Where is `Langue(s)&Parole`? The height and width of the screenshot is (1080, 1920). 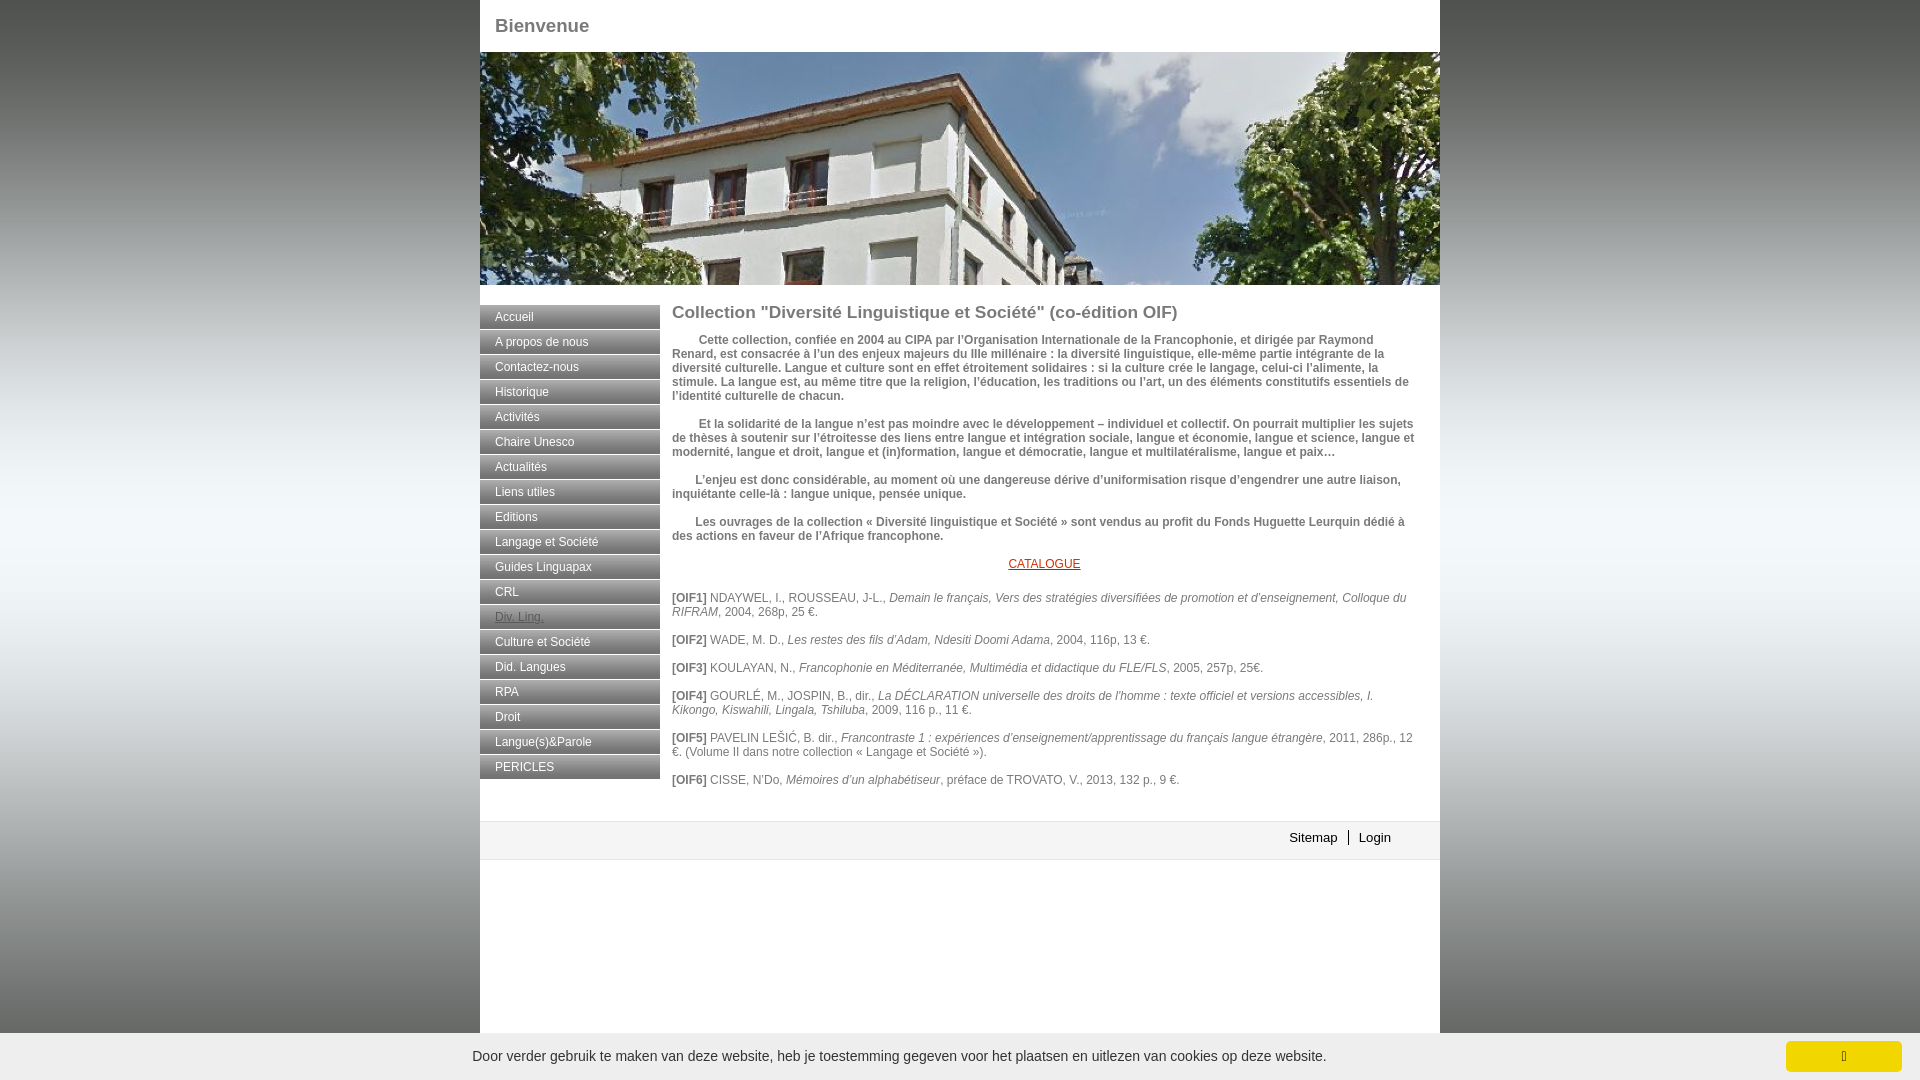 Langue(s)&Parole is located at coordinates (572, 742).